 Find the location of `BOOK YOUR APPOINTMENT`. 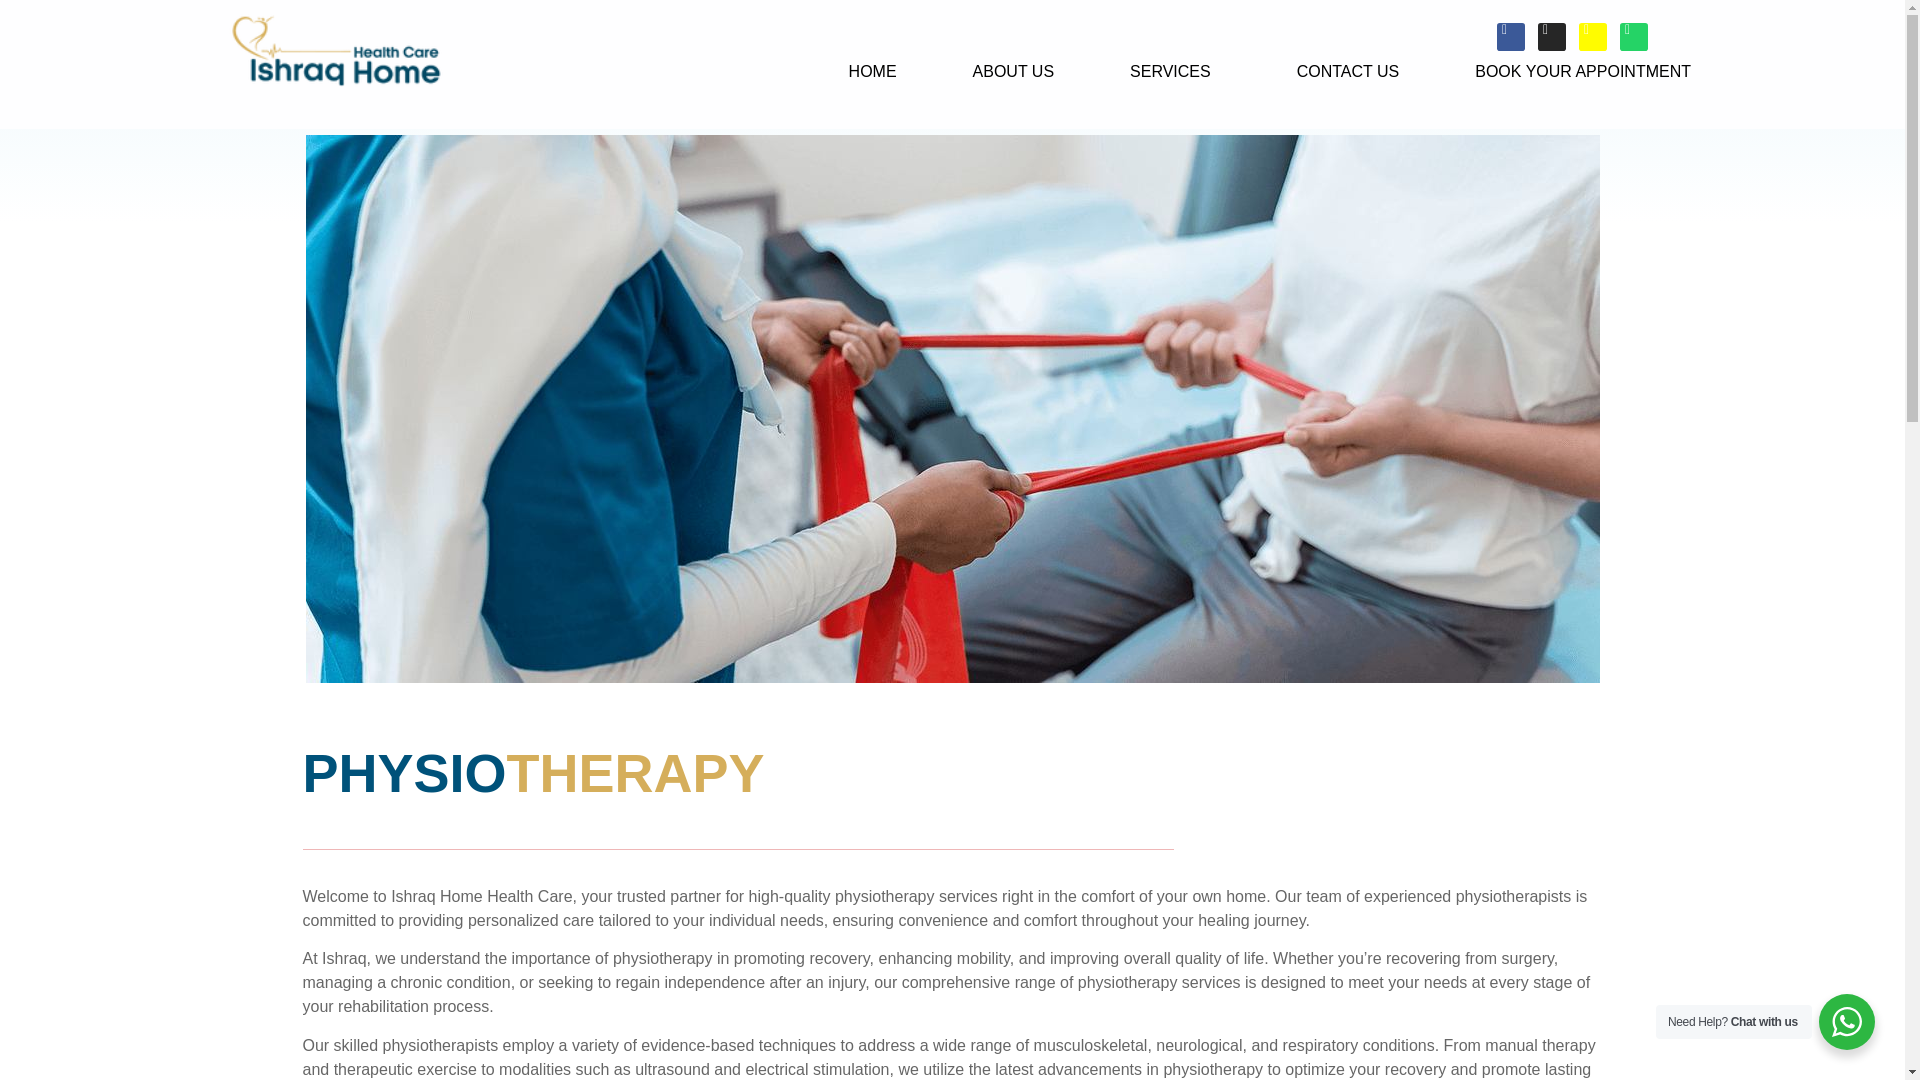

BOOK YOUR APPOINTMENT is located at coordinates (1582, 72).